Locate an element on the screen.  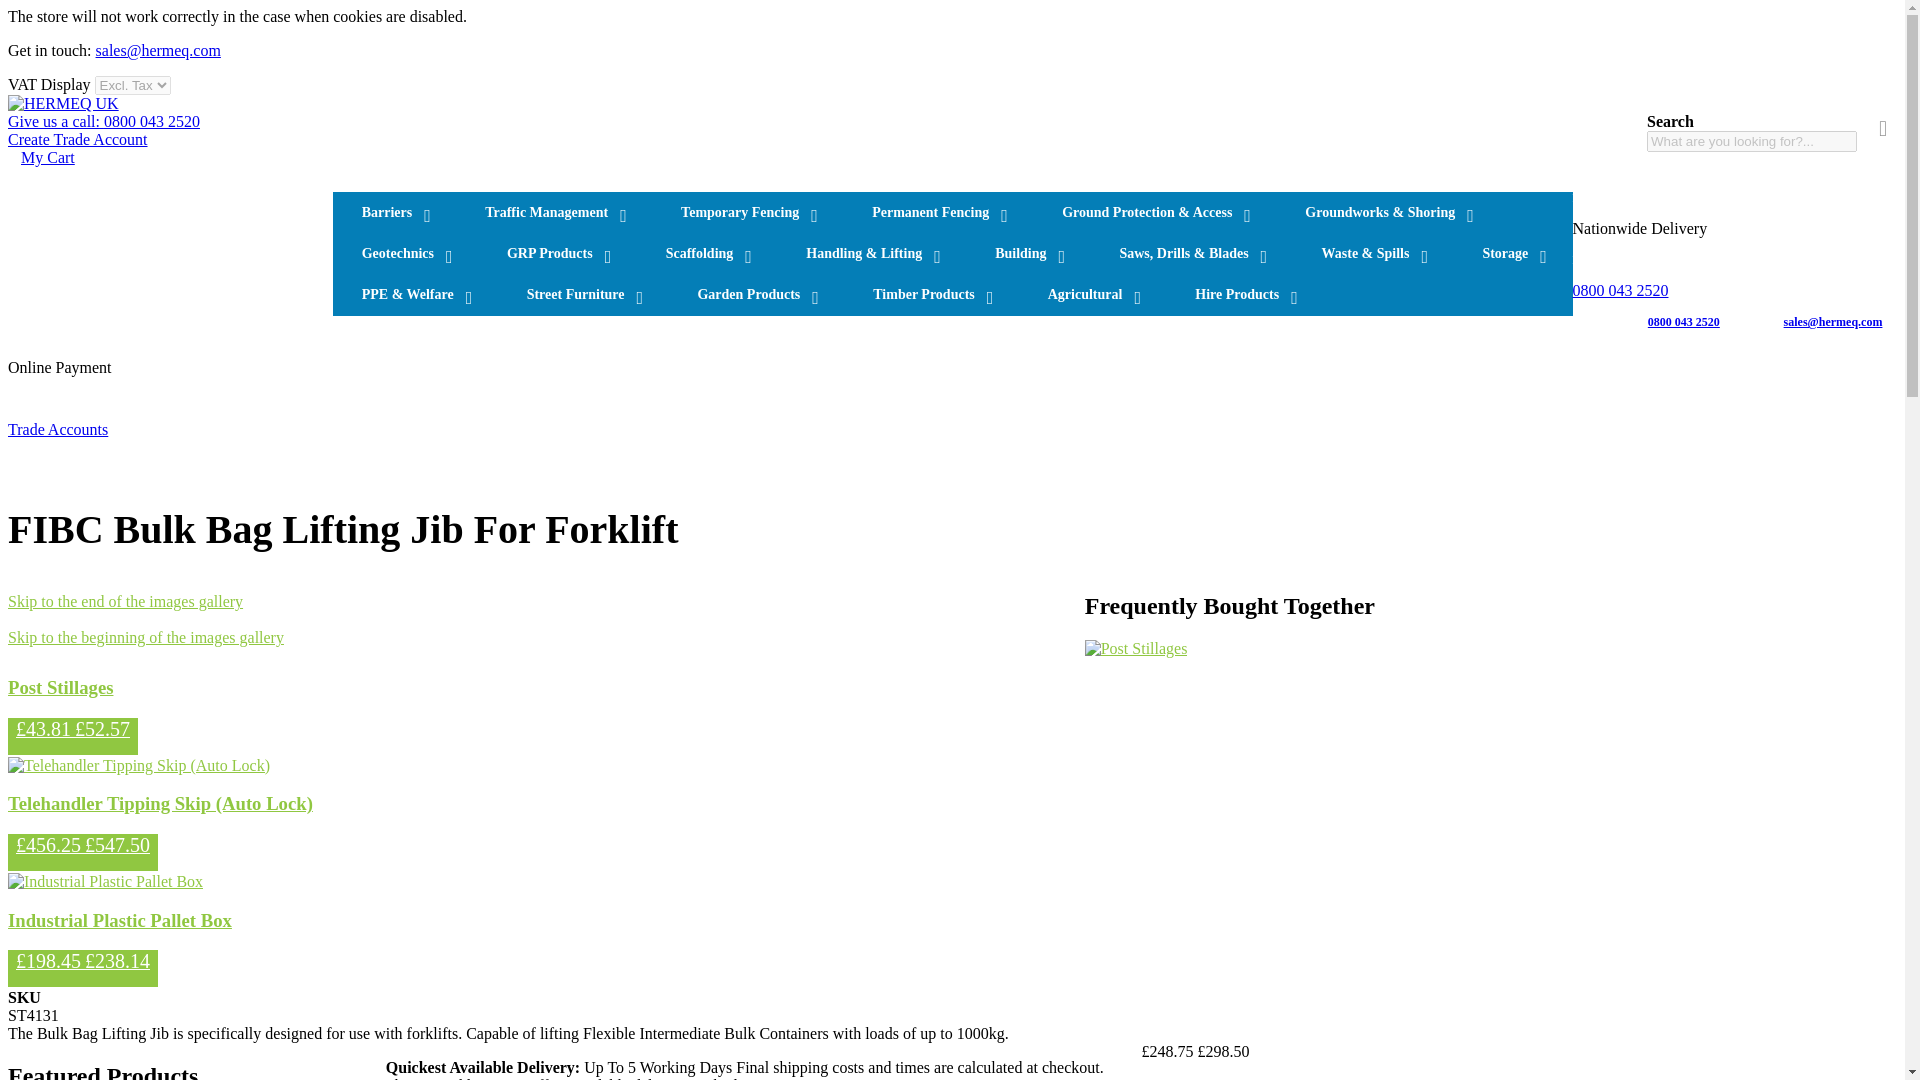
HERMEQ UK is located at coordinates (63, 104).